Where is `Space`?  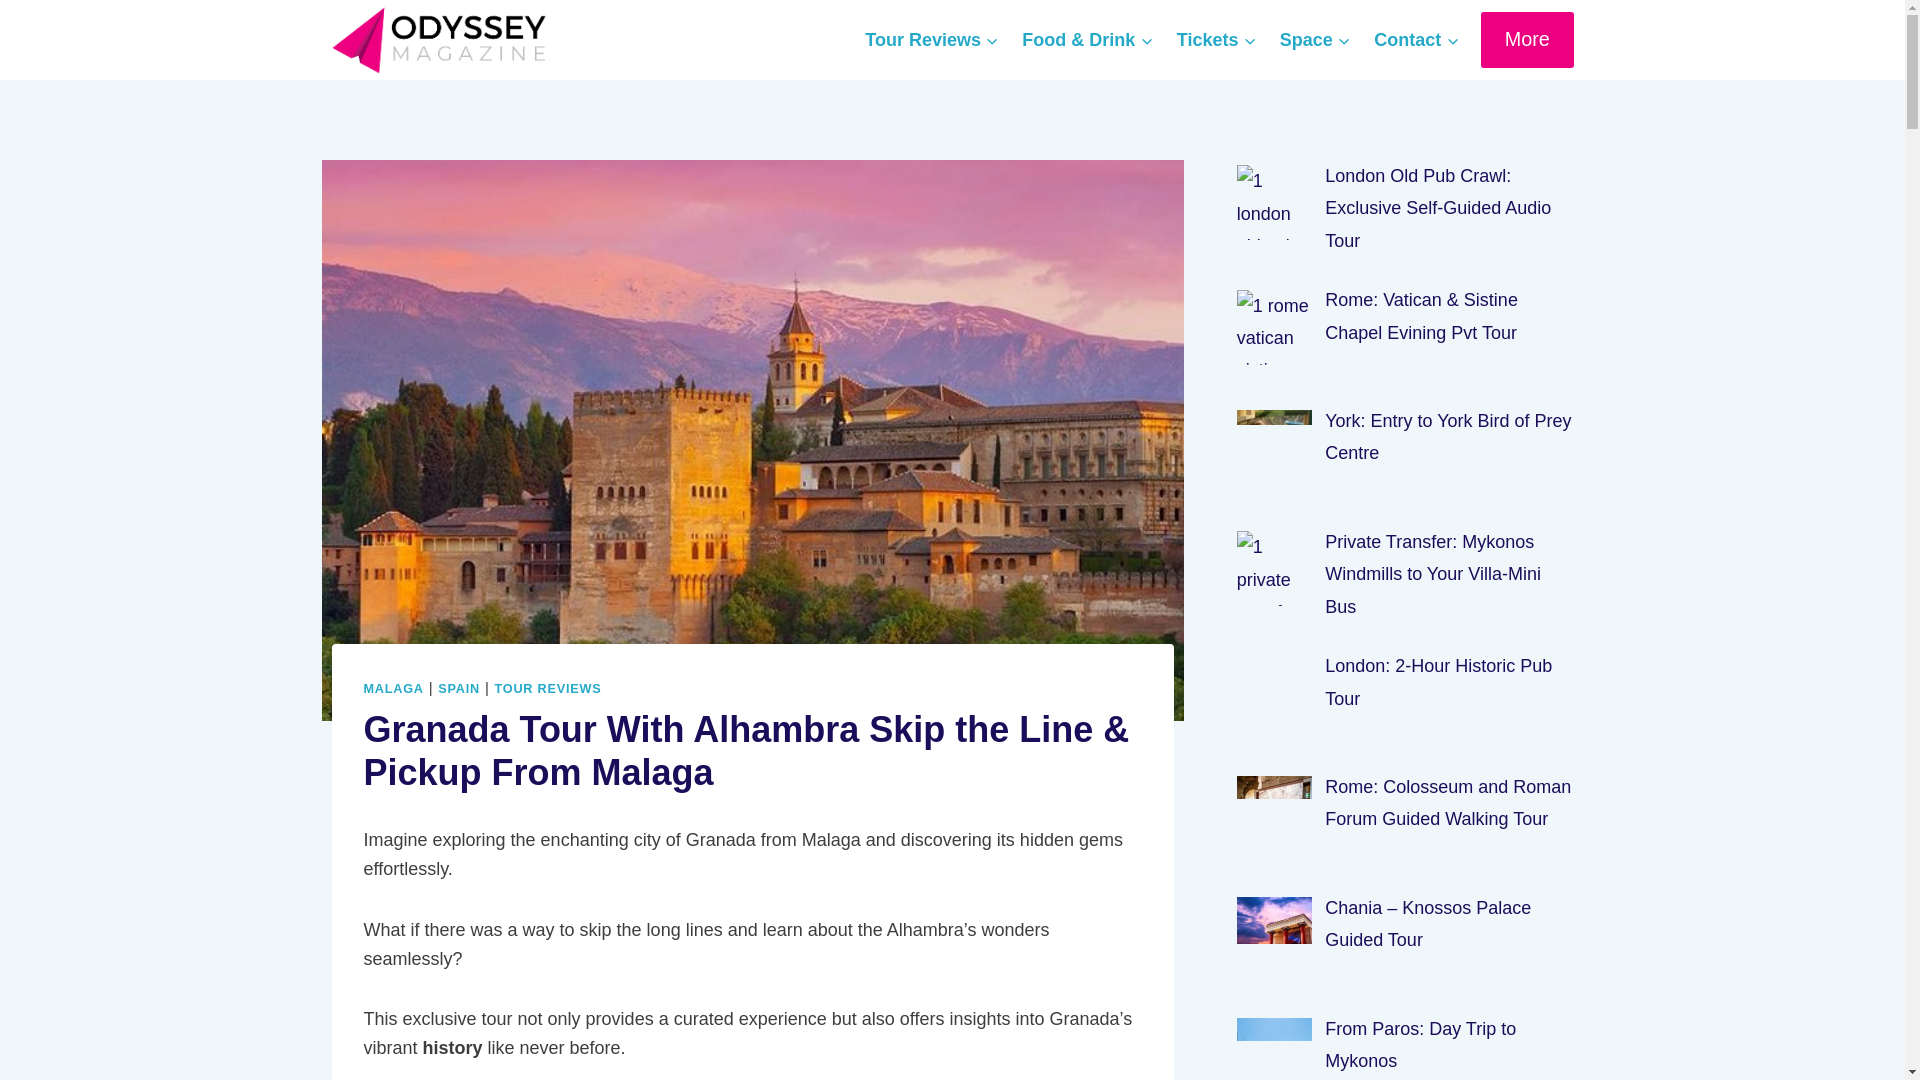 Space is located at coordinates (1314, 40).